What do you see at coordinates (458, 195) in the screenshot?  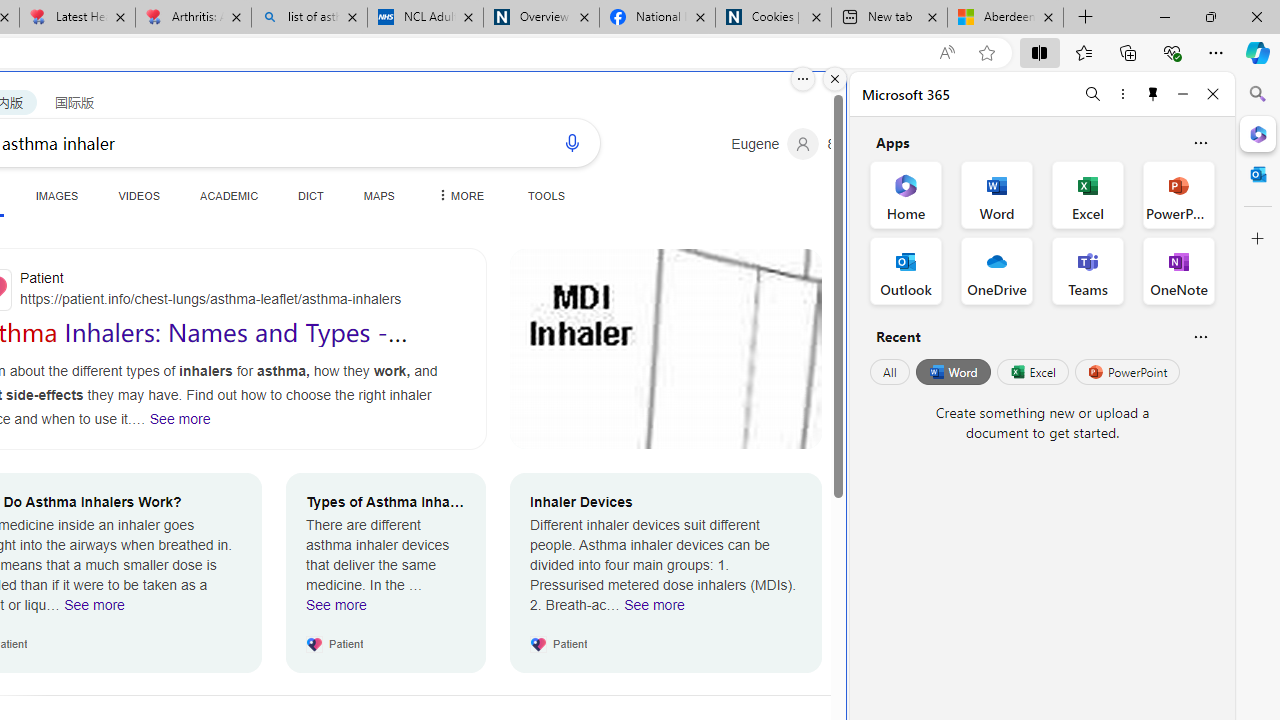 I see `MORE` at bounding box center [458, 195].